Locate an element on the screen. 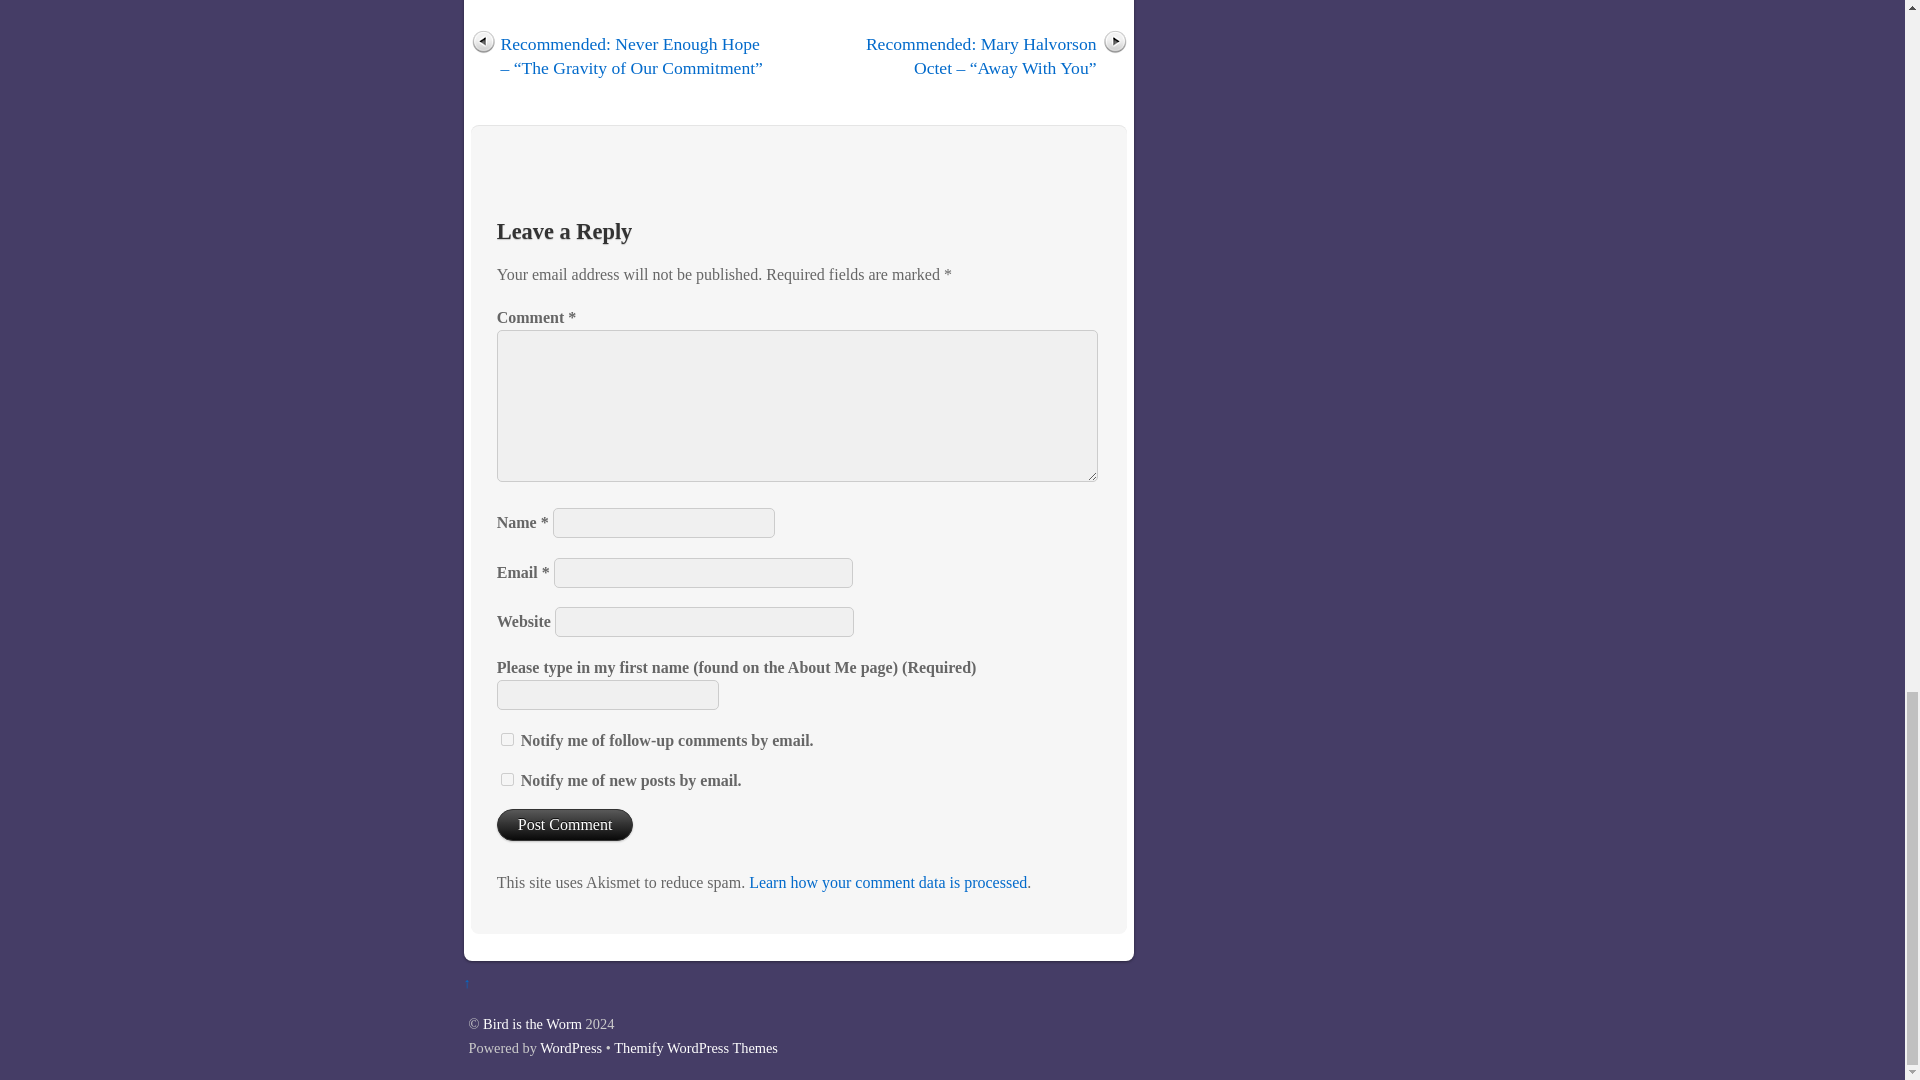 This screenshot has height=1080, width=1920. subscribe is located at coordinates (508, 780).